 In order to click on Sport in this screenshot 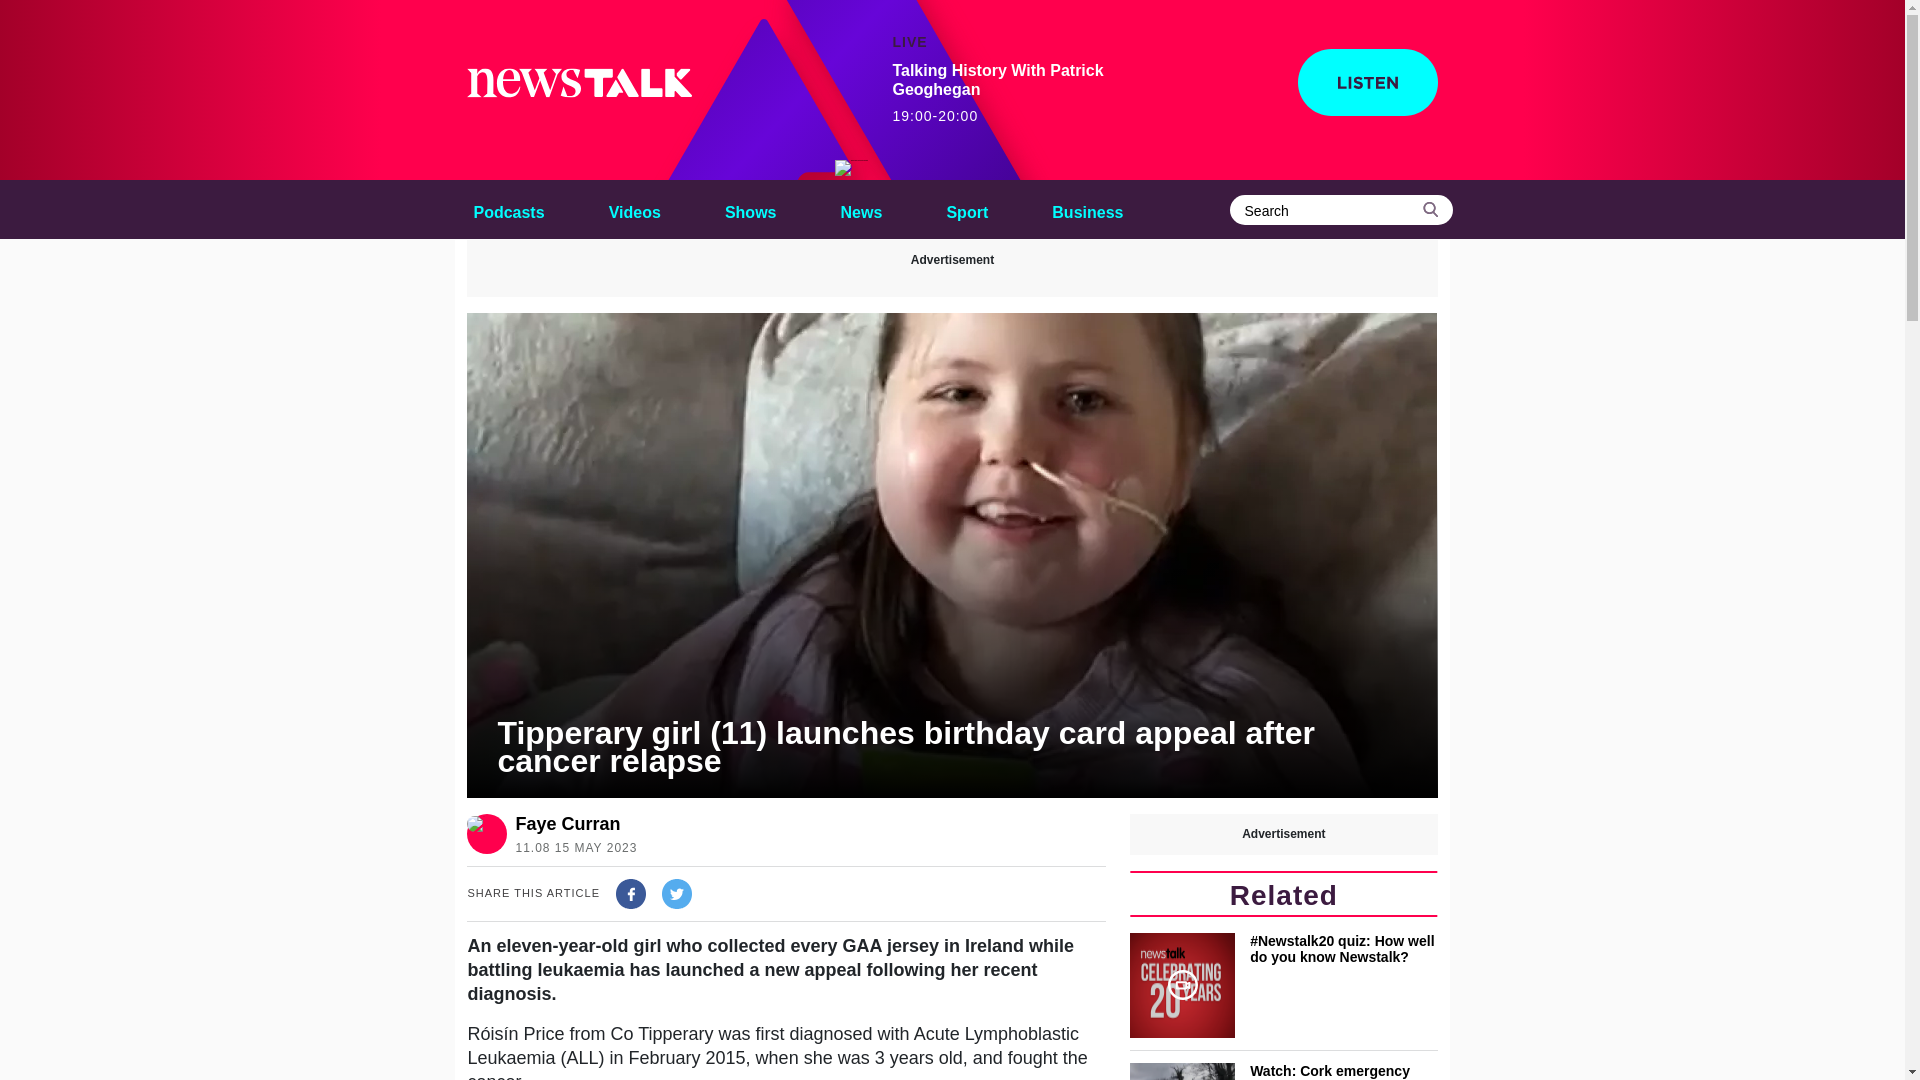, I will do `click(967, 209)`.